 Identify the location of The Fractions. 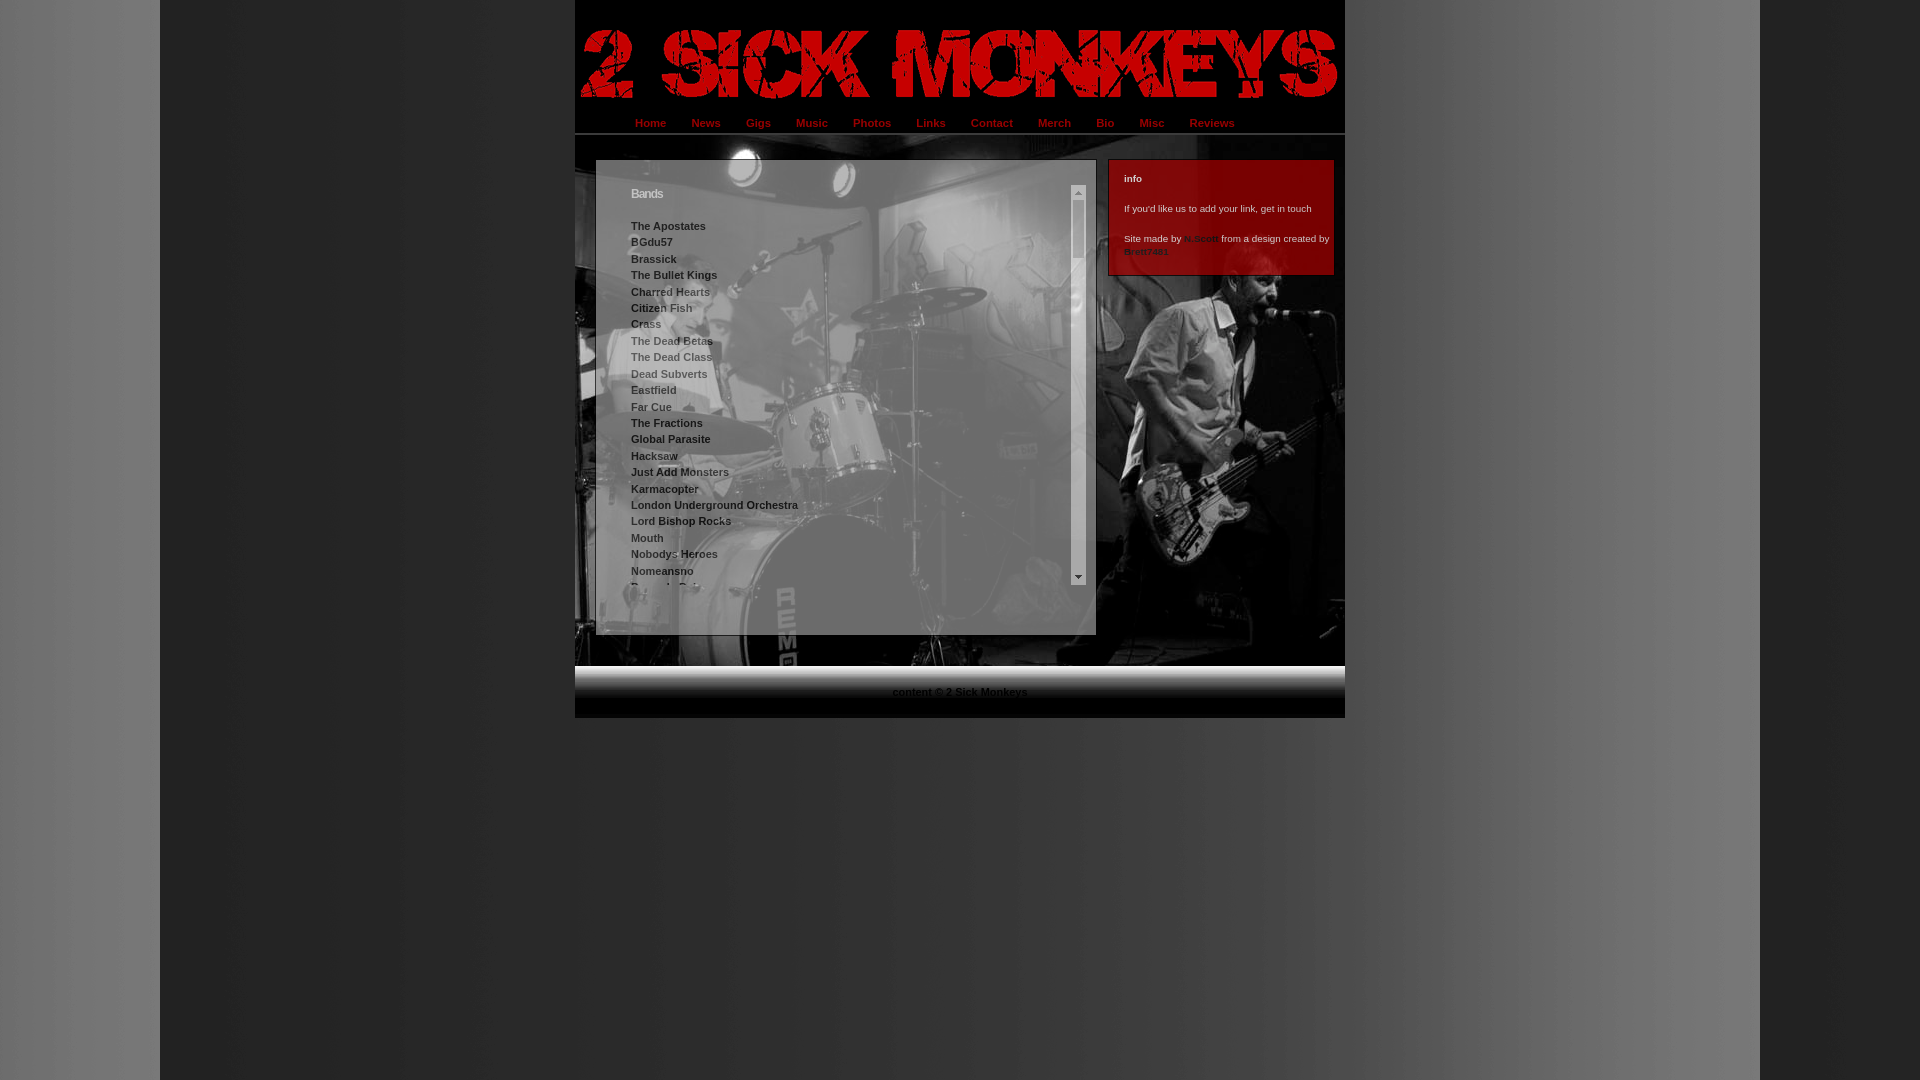
(667, 423).